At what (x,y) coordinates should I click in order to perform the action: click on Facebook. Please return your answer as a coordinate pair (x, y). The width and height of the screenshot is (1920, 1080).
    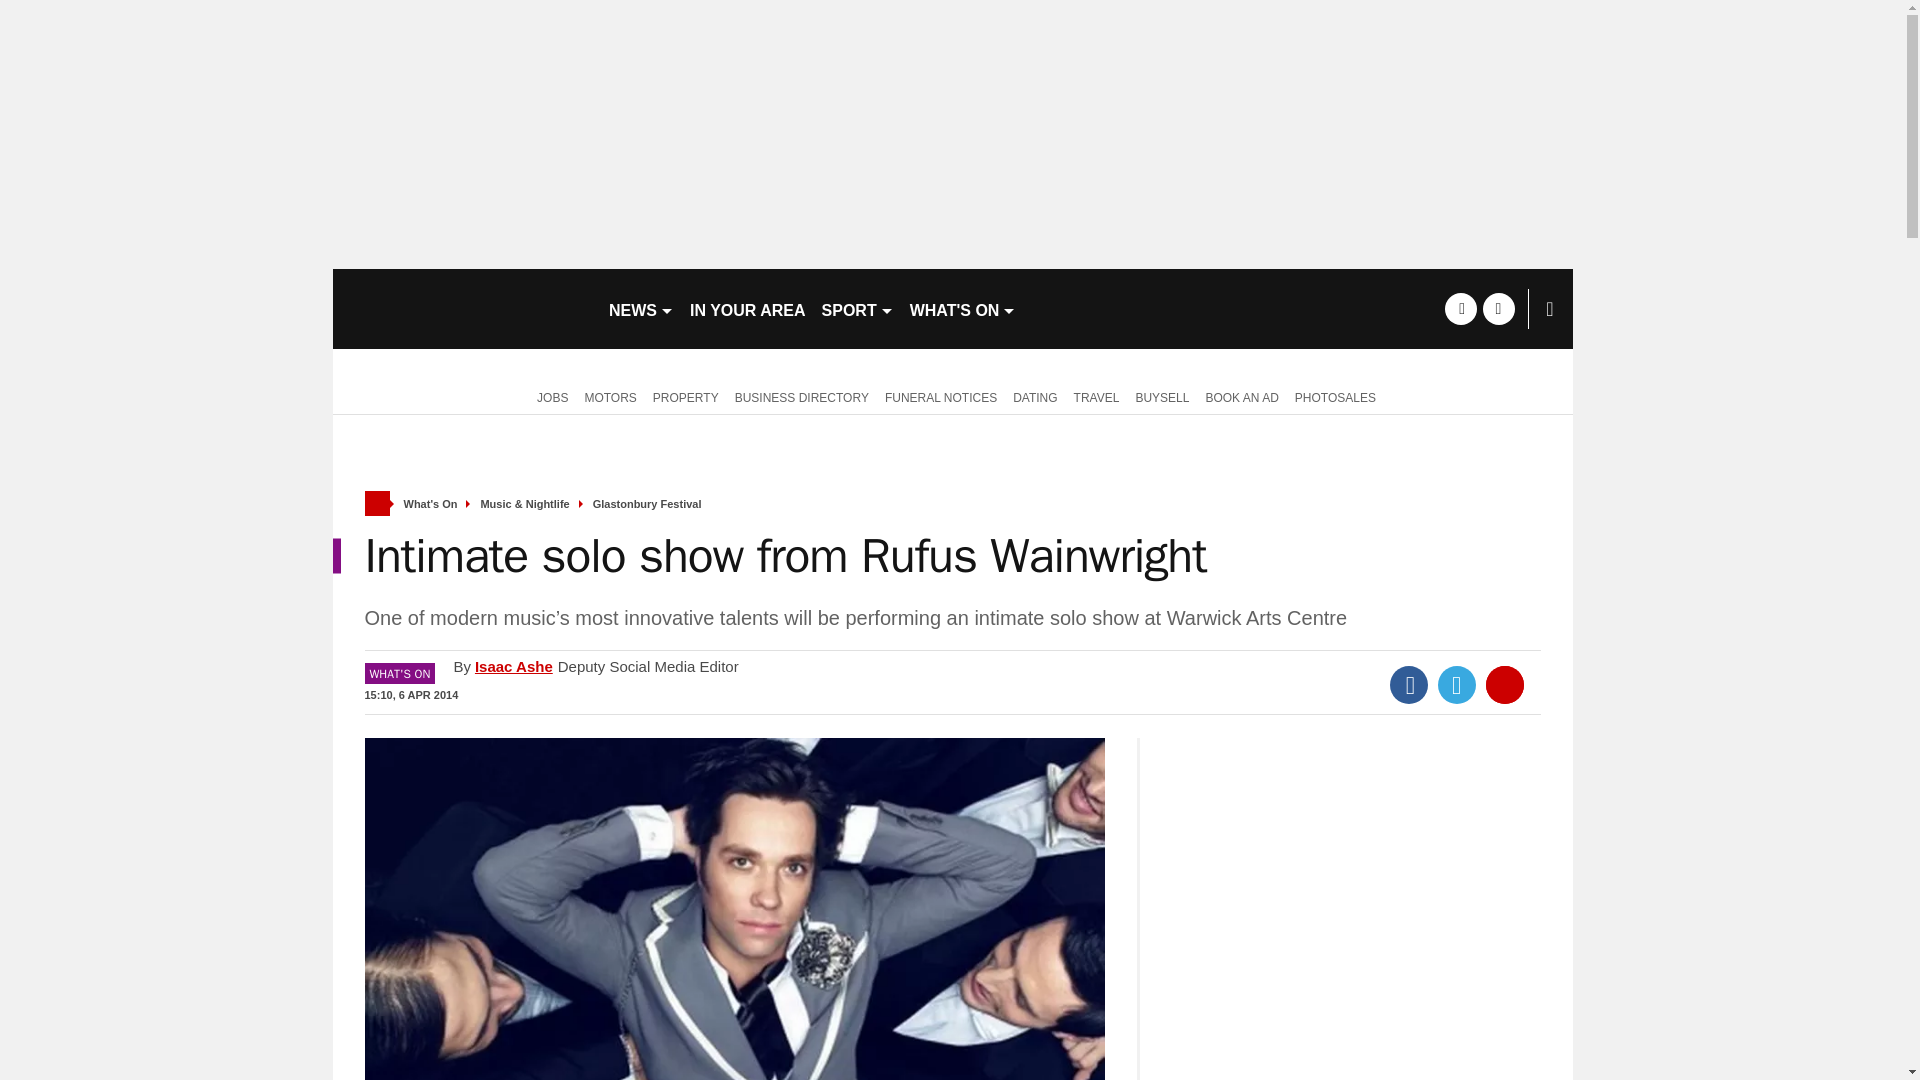
    Looking at the image, I should click on (1409, 685).